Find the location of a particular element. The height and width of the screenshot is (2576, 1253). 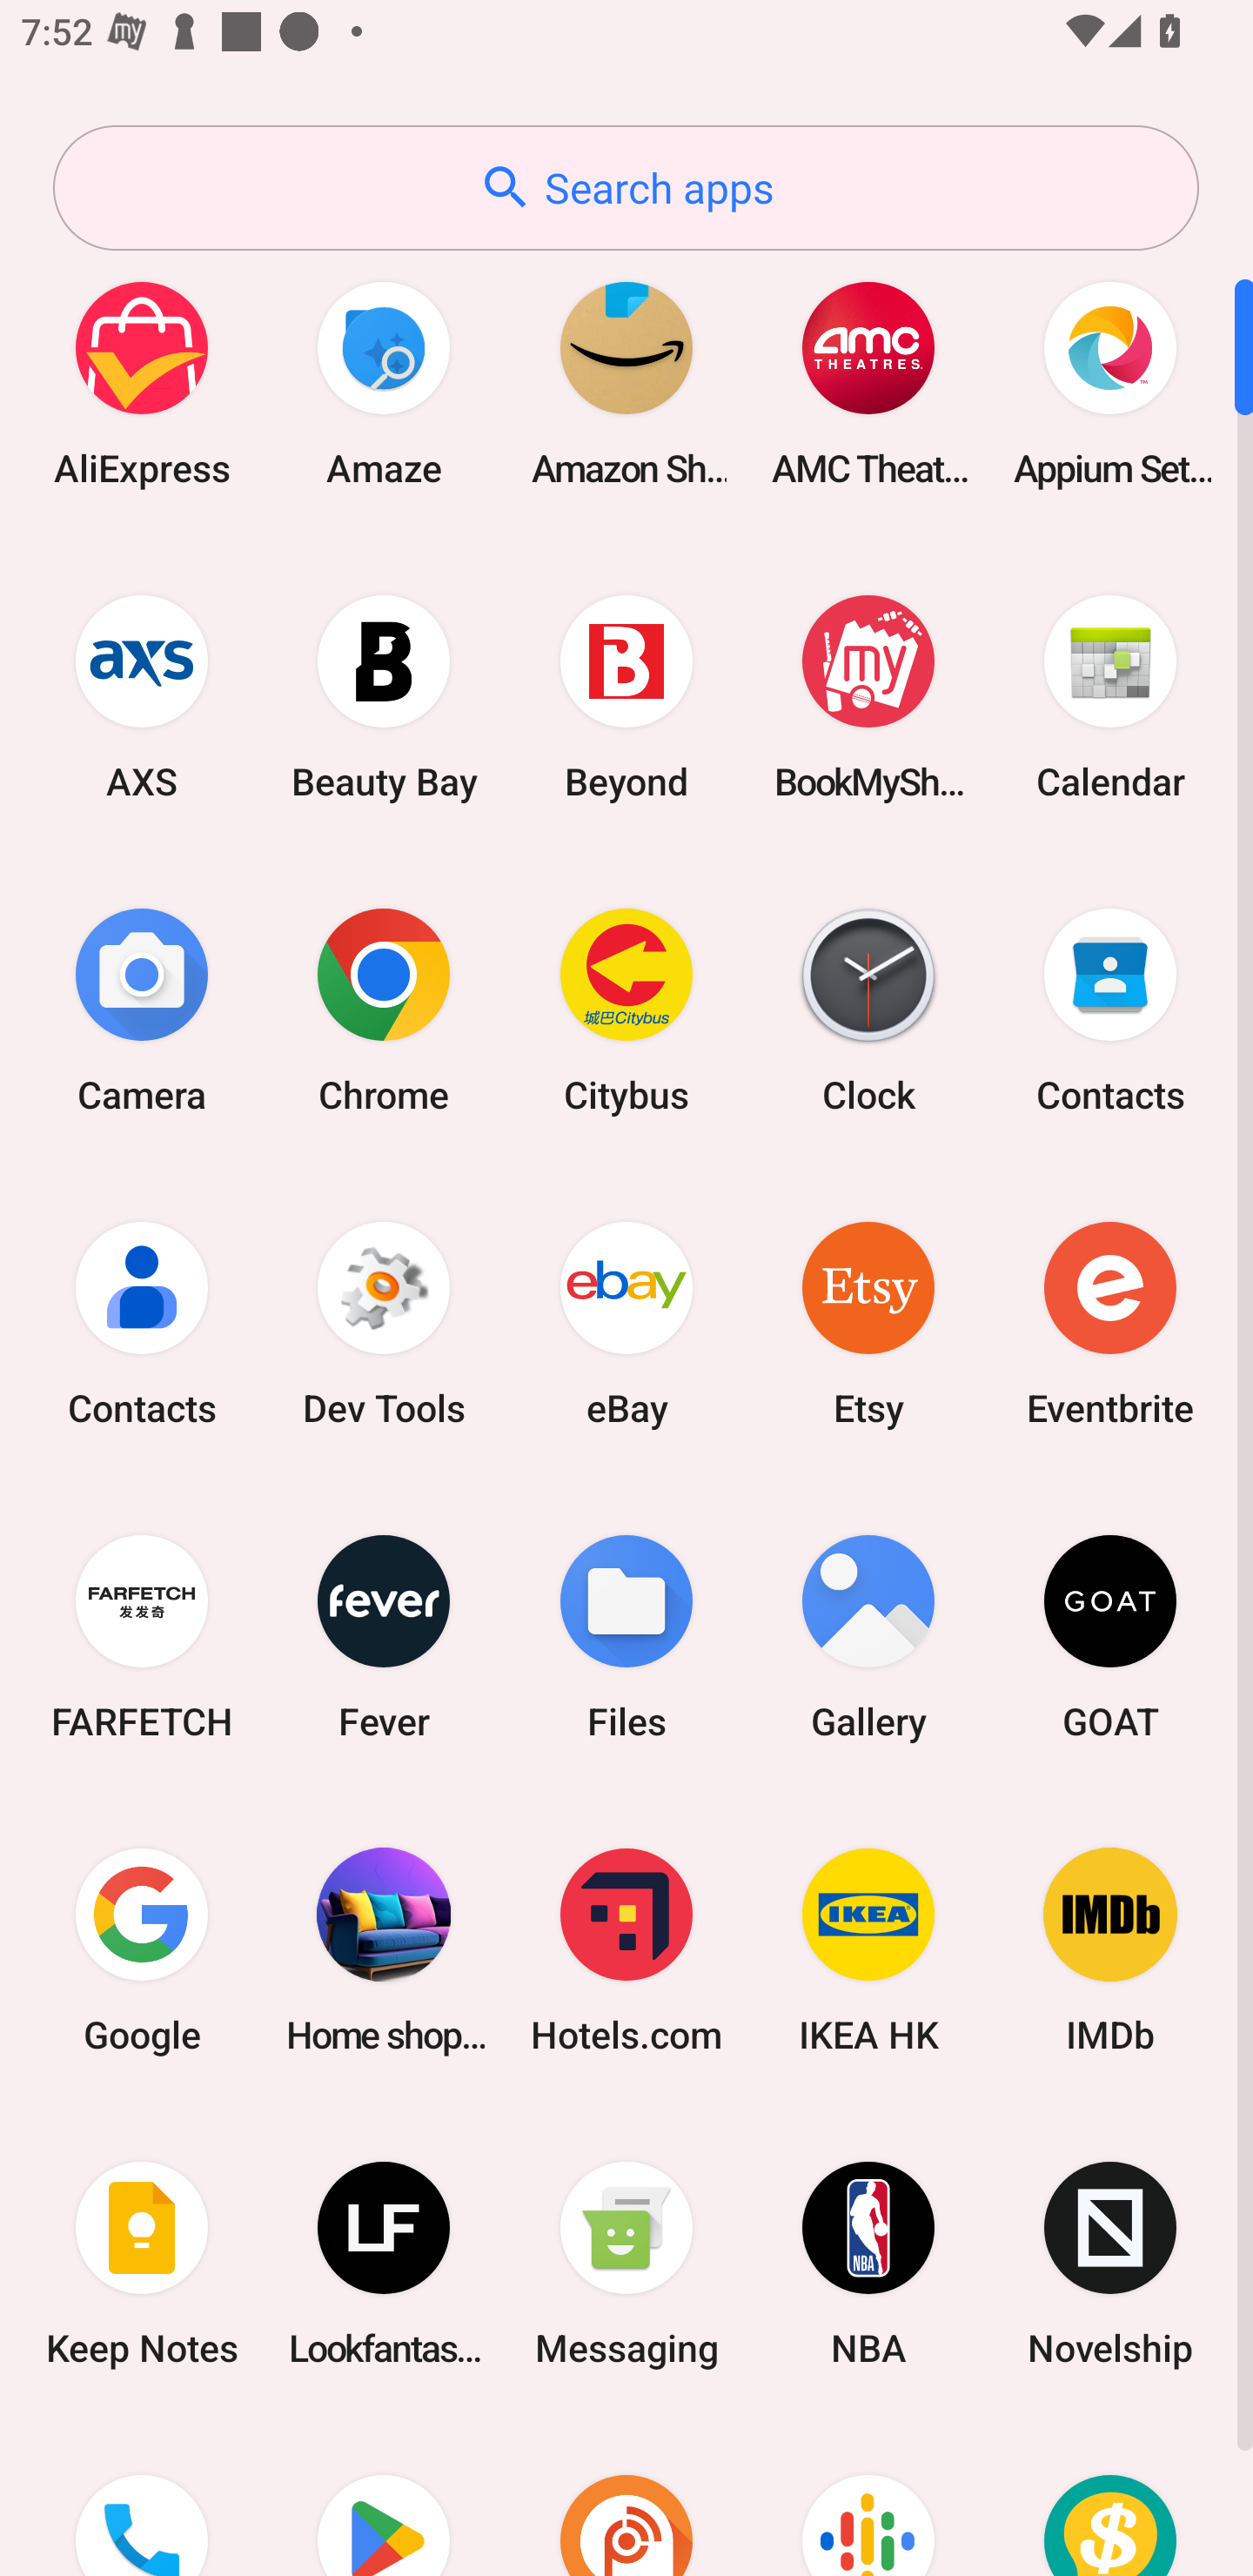

IMDb is located at coordinates (1110, 1949).